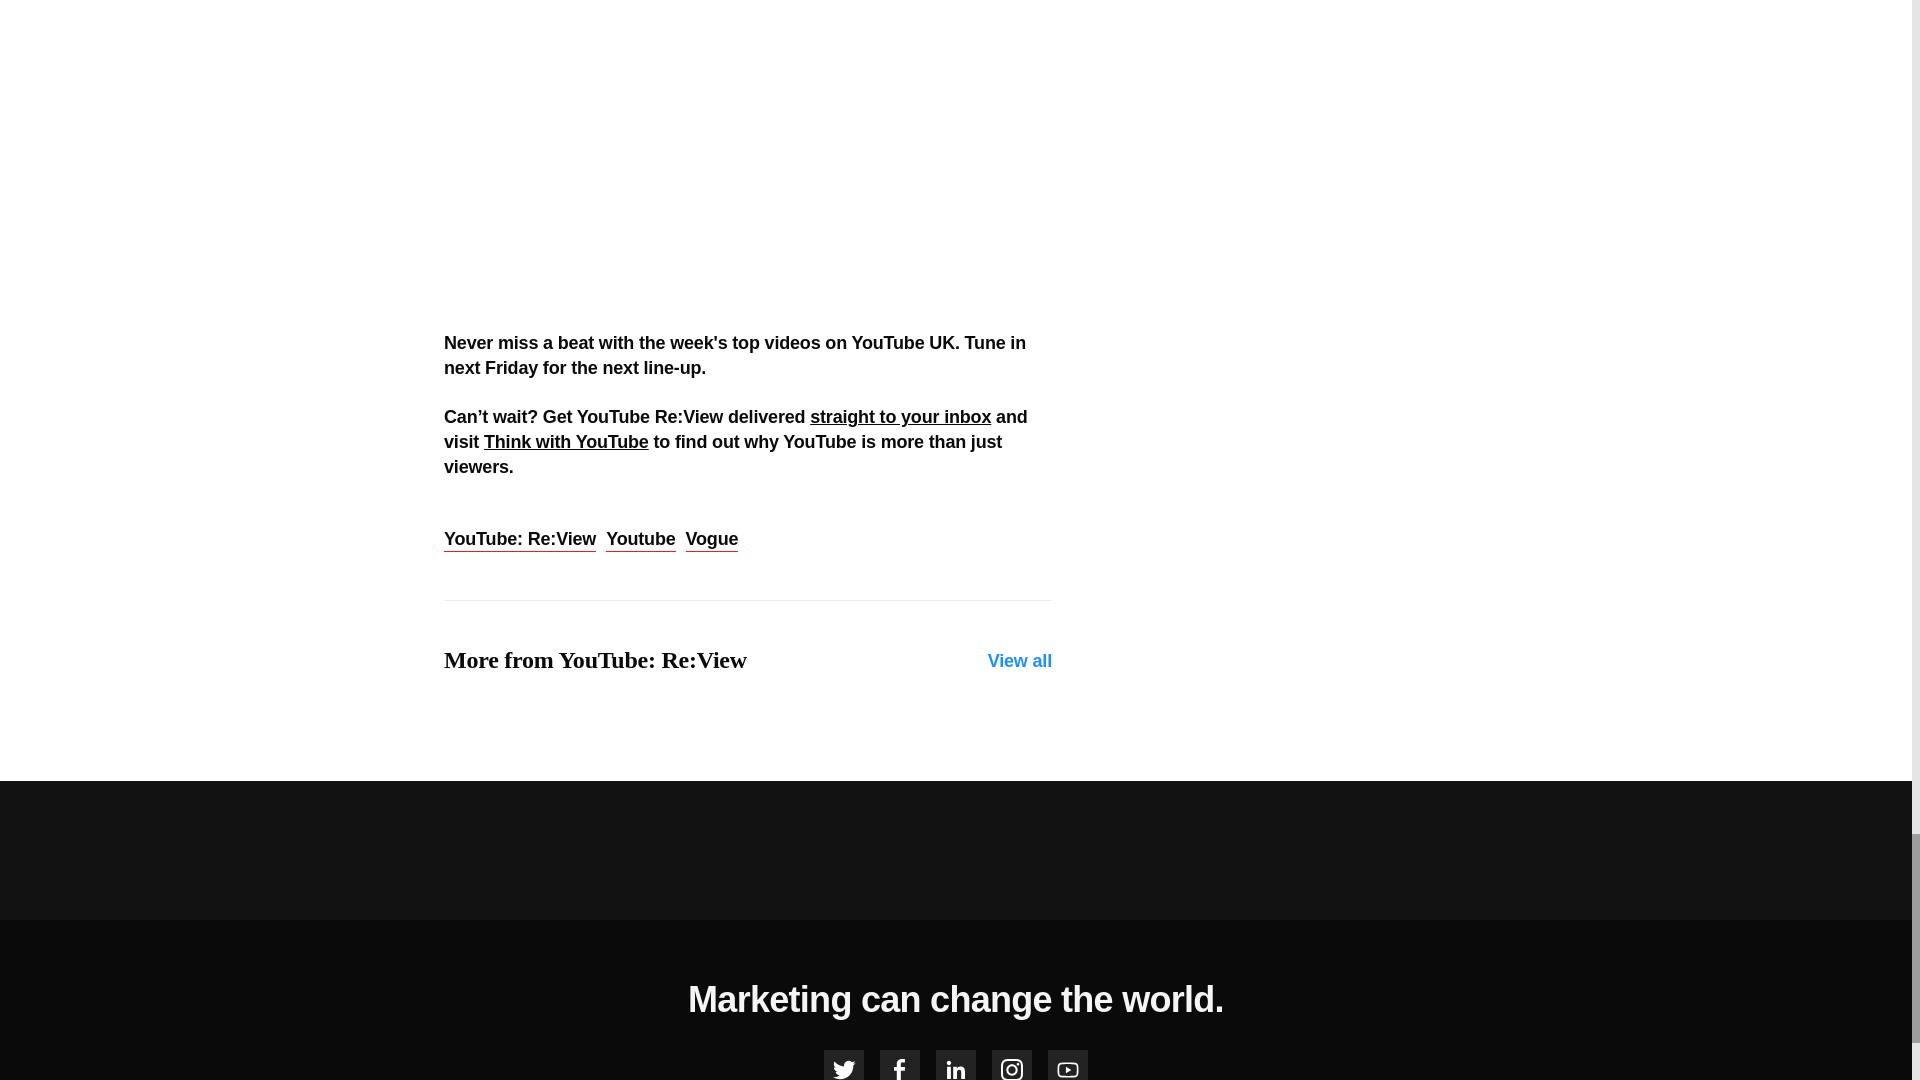  Describe the element at coordinates (640, 540) in the screenshot. I see `Youtube` at that location.